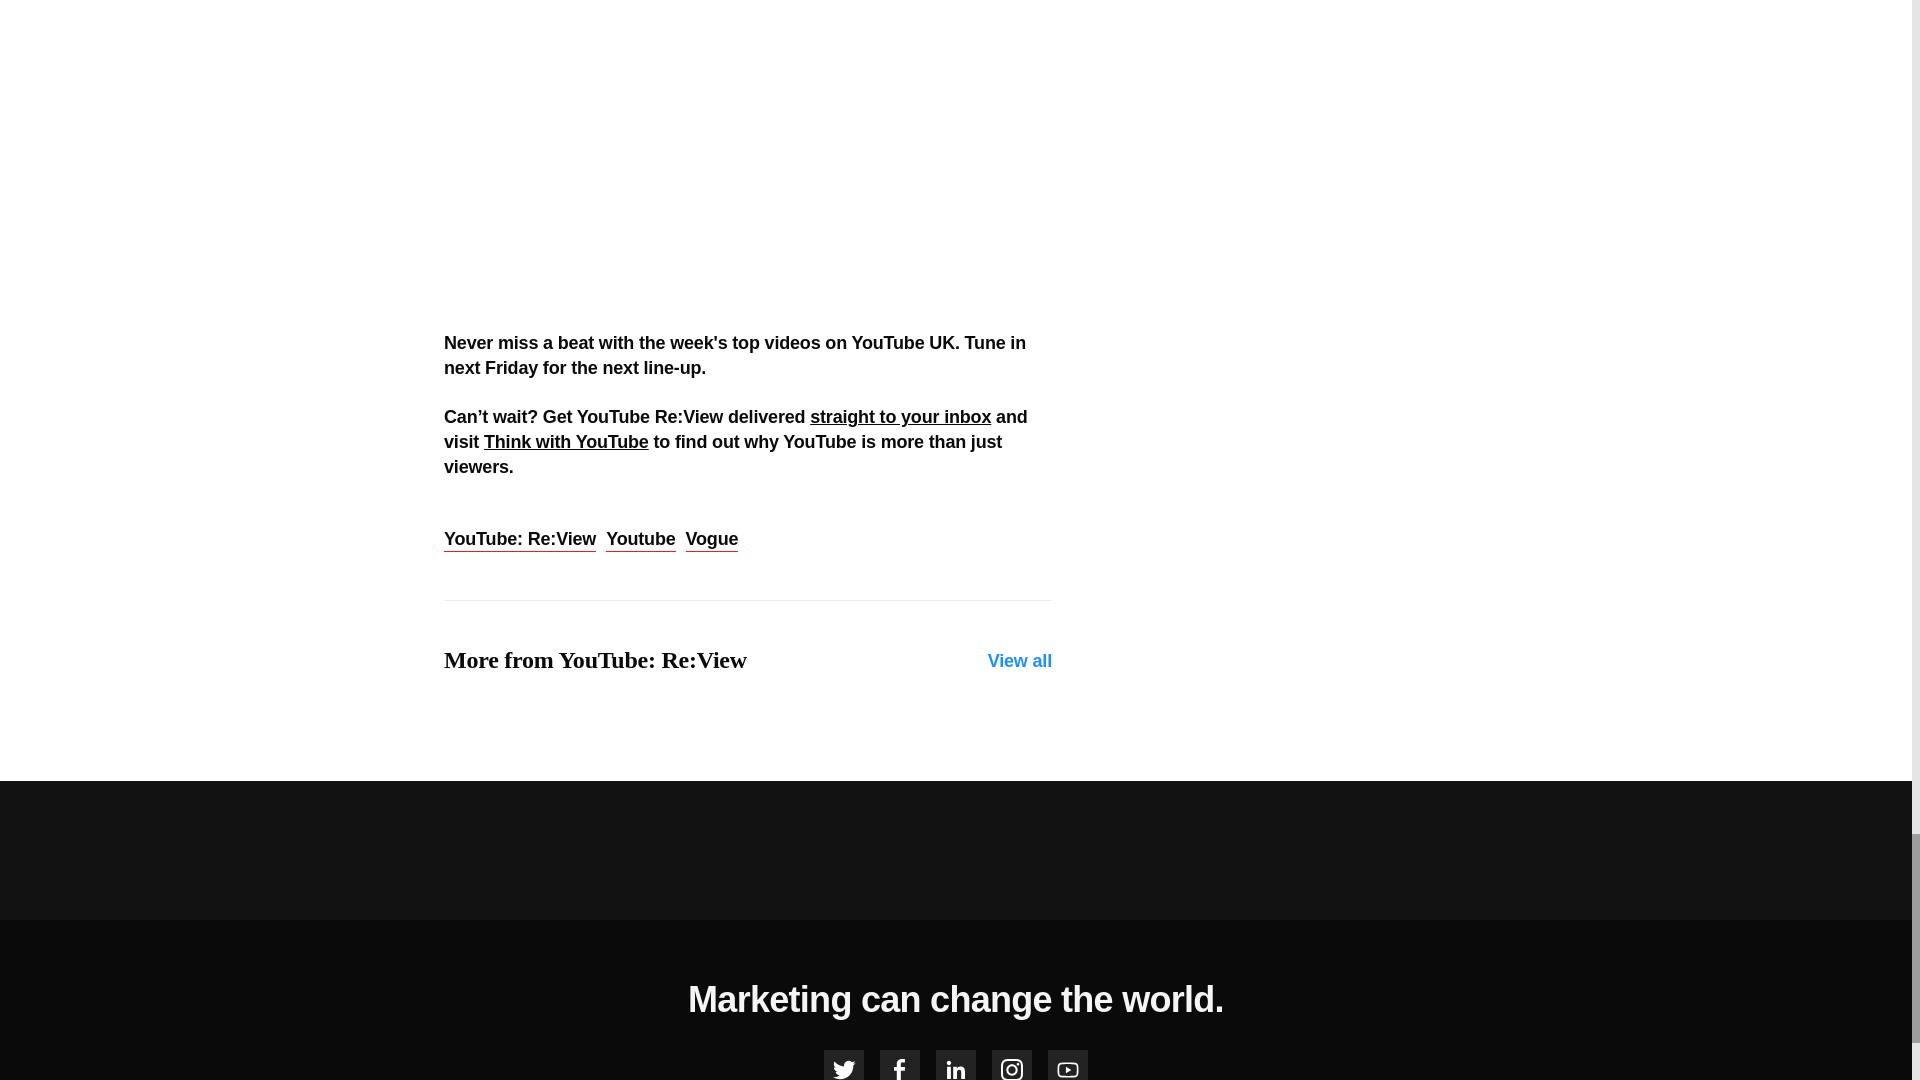  Describe the element at coordinates (640, 540) in the screenshot. I see `Youtube` at that location.